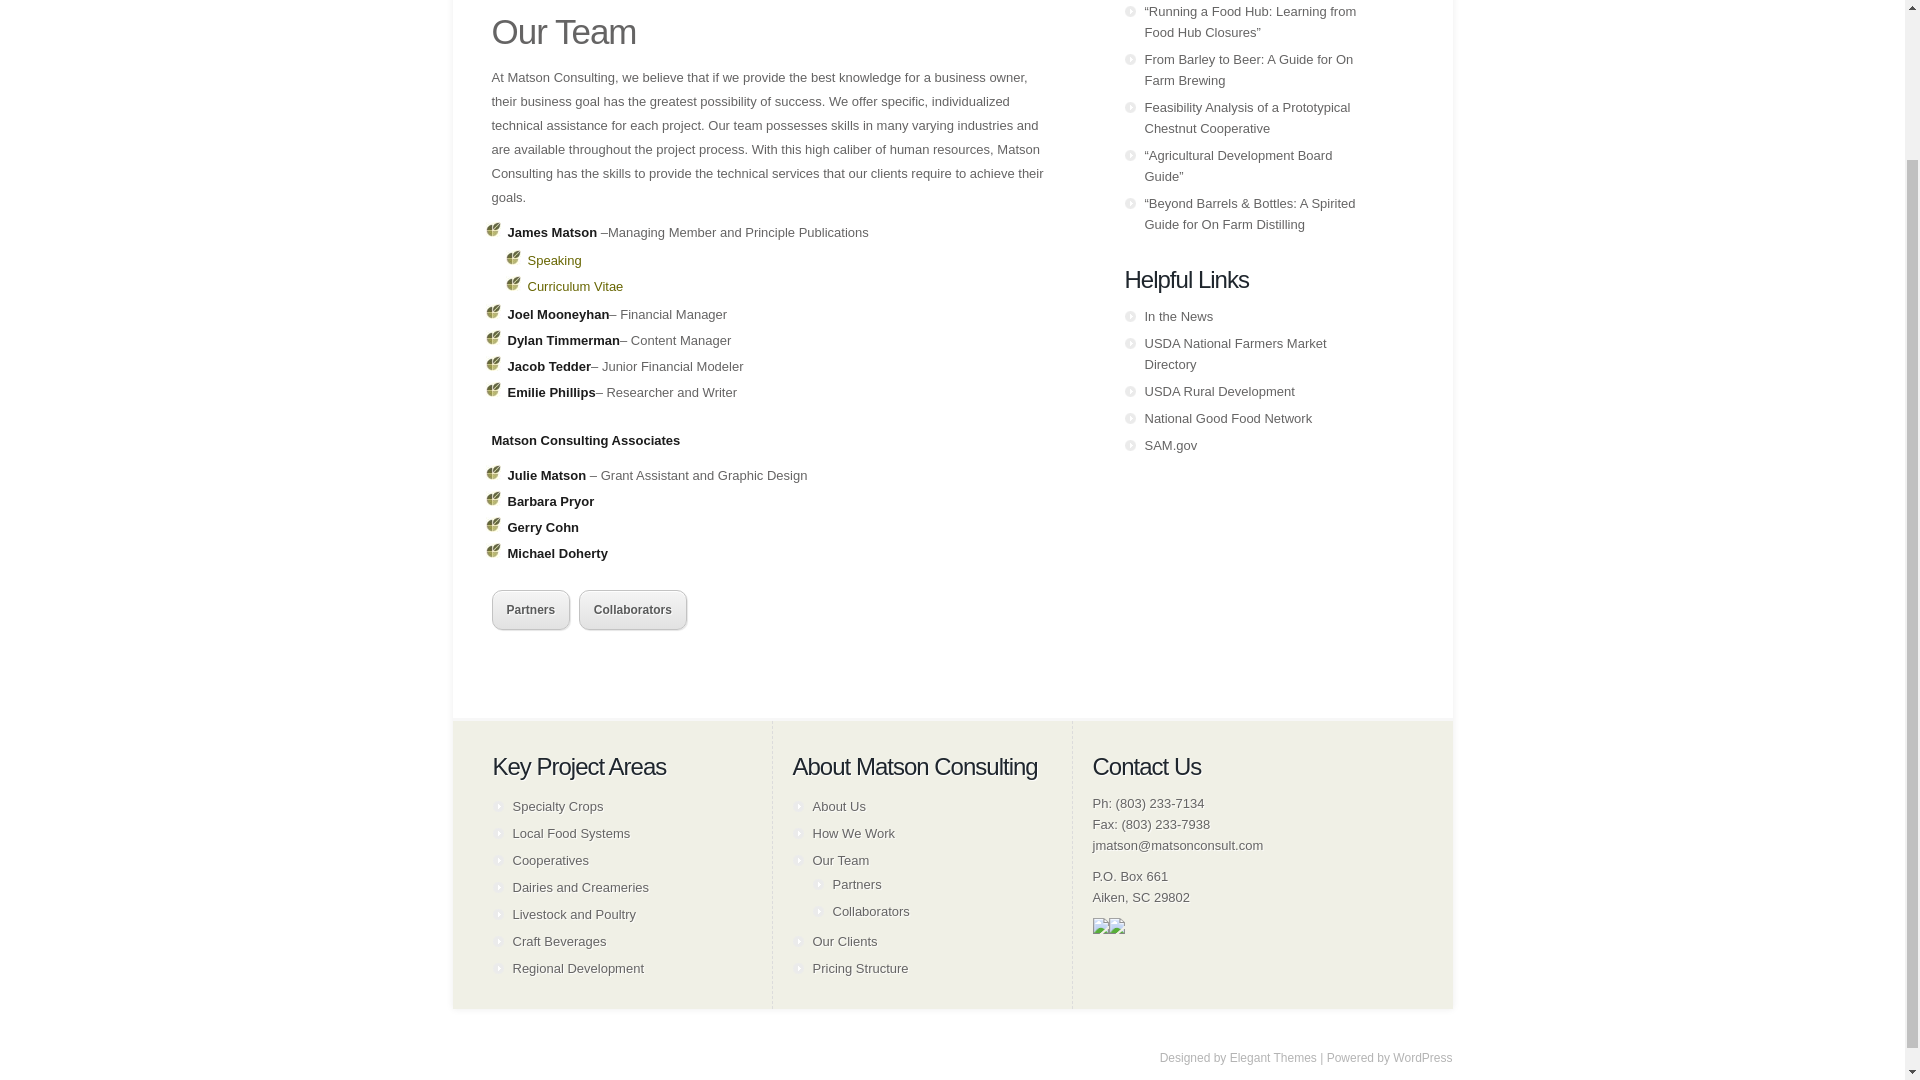  What do you see at coordinates (552, 232) in the screenshot?
I see `James Matson` at bounding box center [552, 232].